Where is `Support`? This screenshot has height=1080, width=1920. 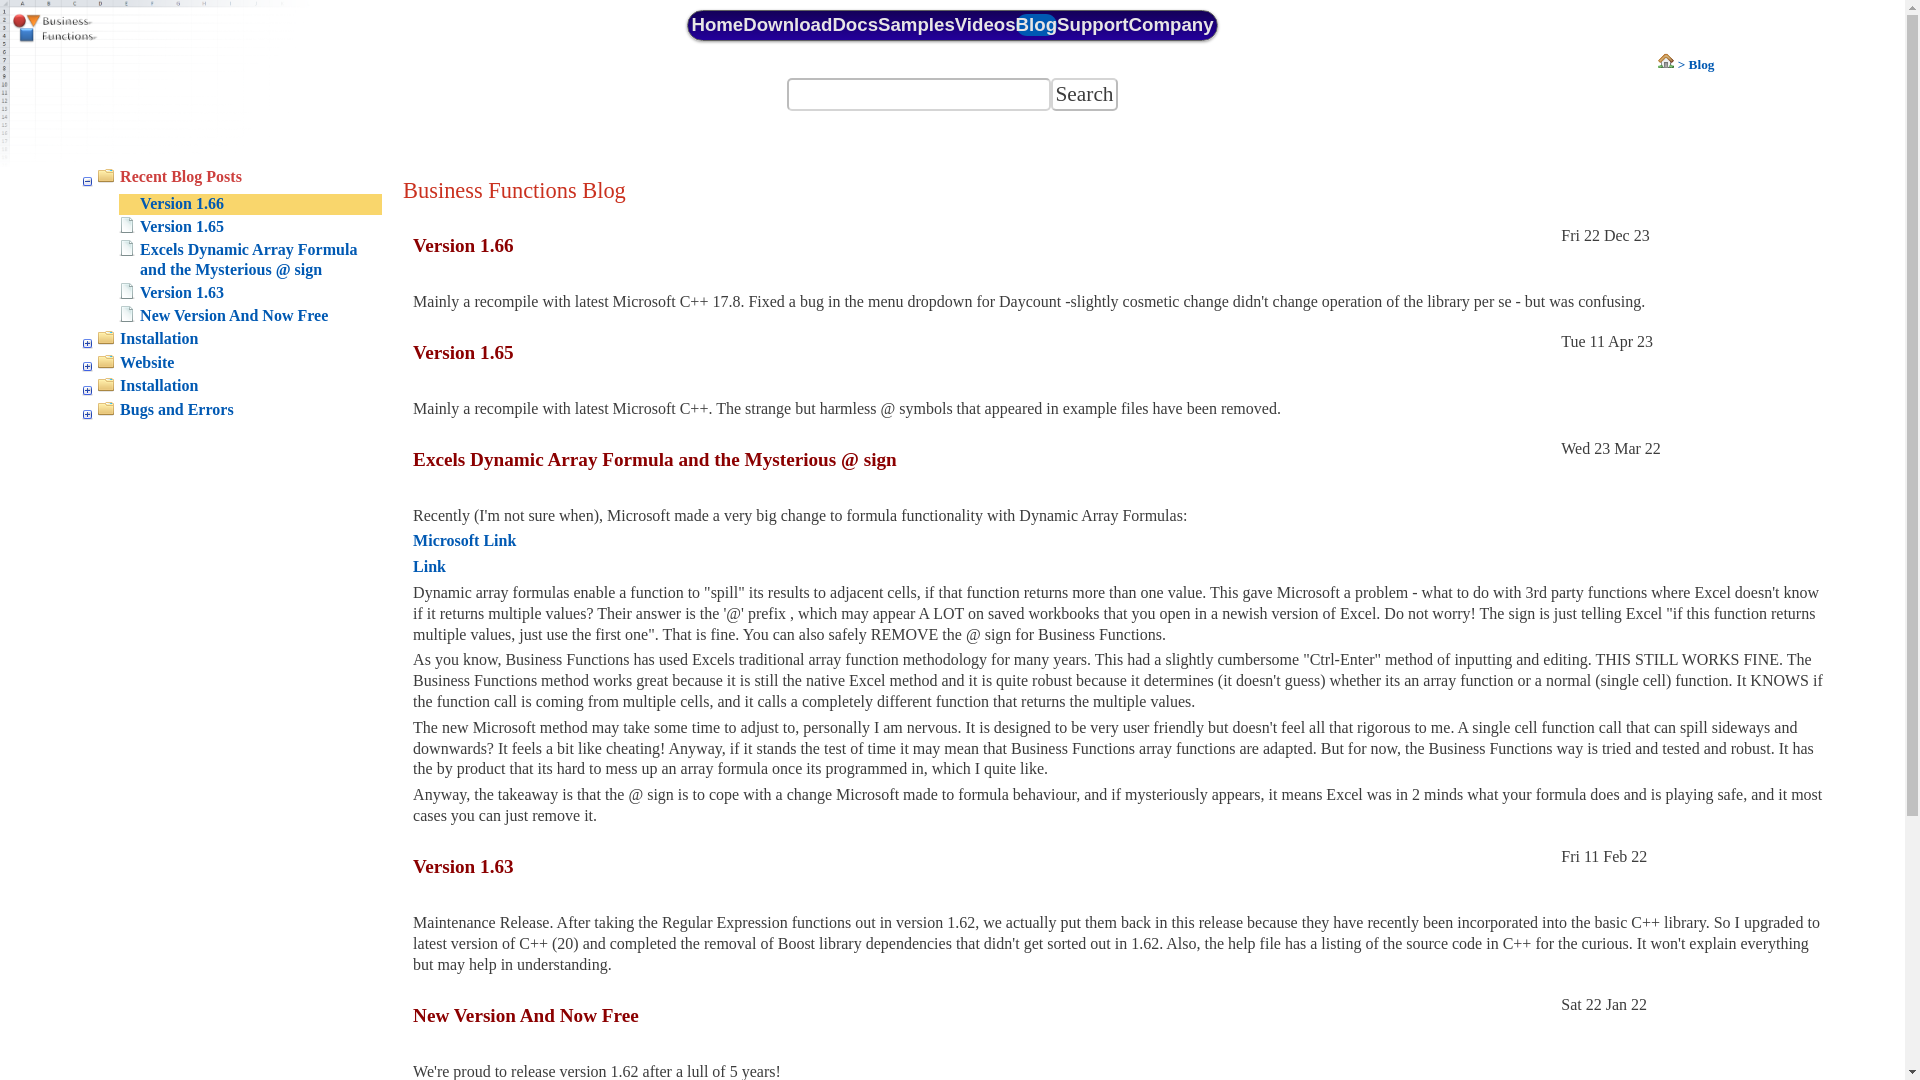
Support is located at coordinates (1092, 24).